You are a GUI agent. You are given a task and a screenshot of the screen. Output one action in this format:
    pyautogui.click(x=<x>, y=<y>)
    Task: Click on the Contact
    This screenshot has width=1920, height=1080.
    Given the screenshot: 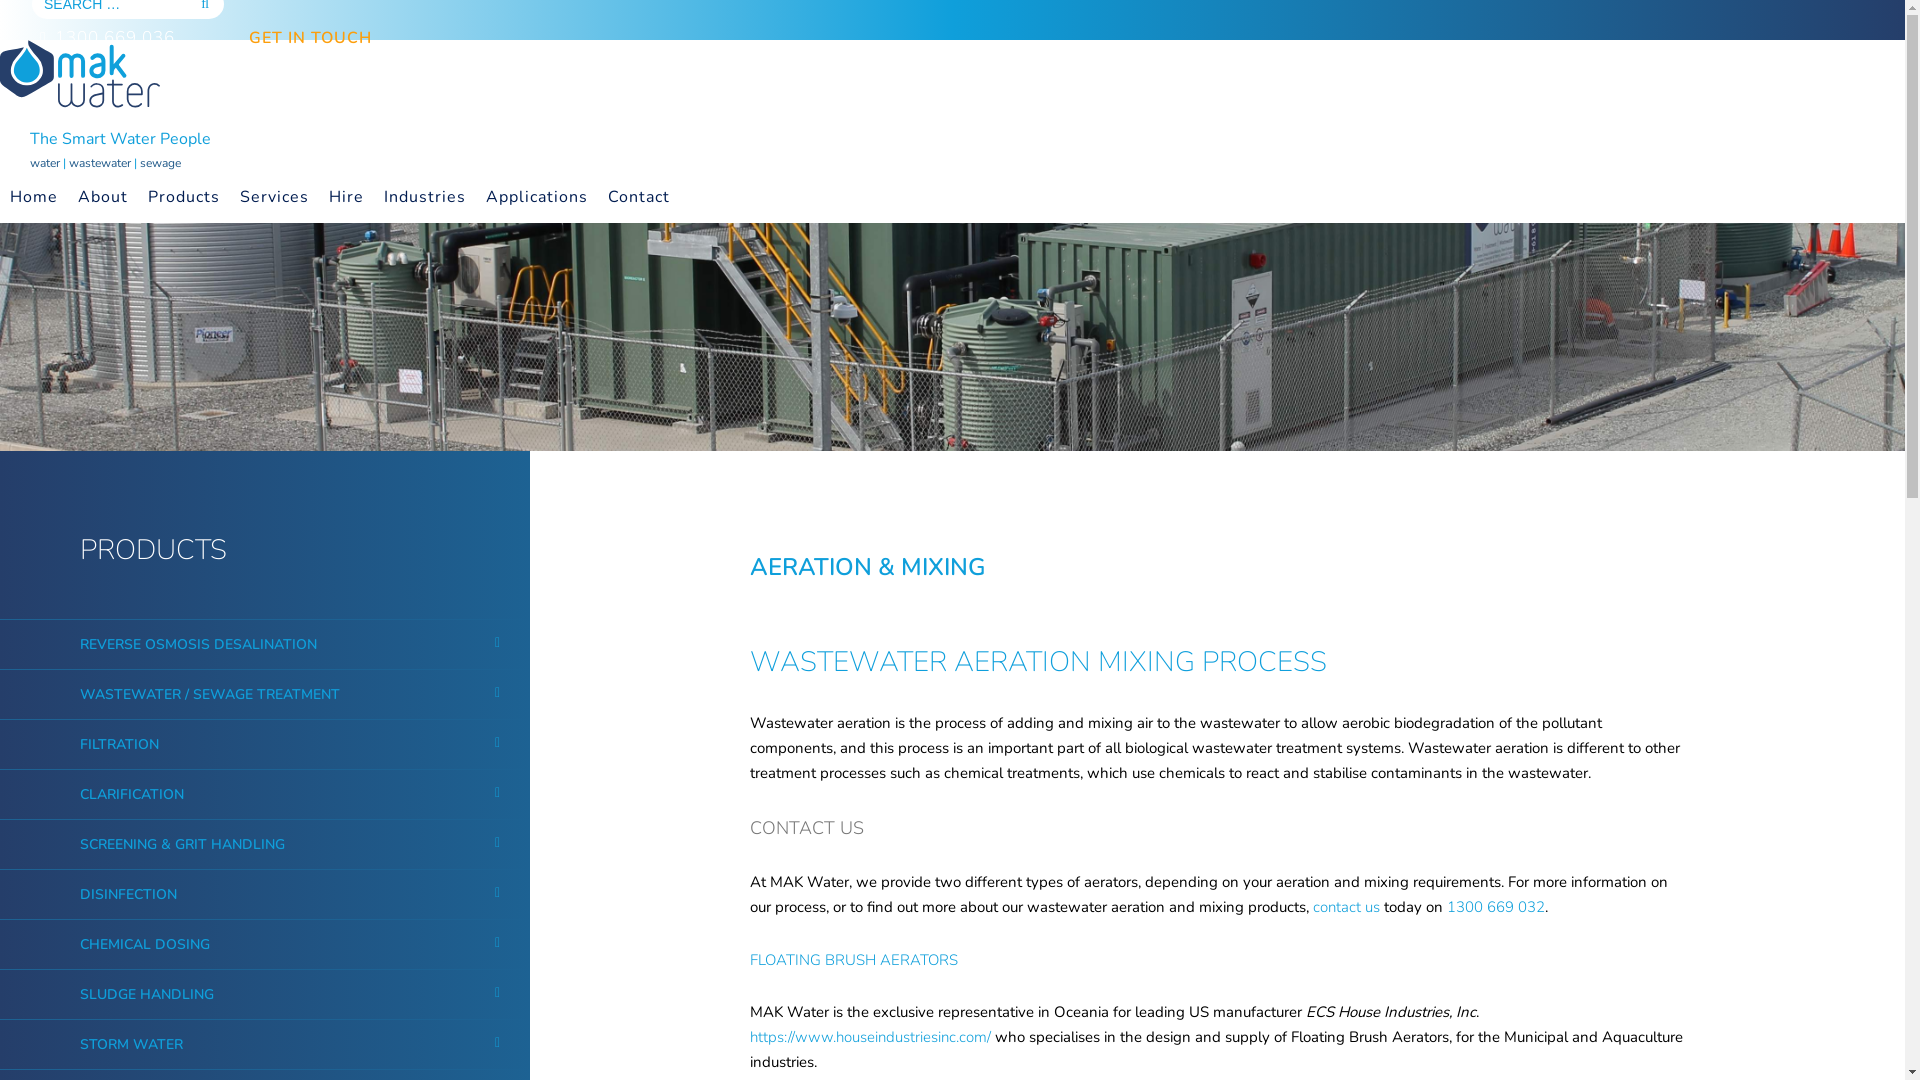 What is the action you would take?
    pyautogui.click(x=639, y=197)
    